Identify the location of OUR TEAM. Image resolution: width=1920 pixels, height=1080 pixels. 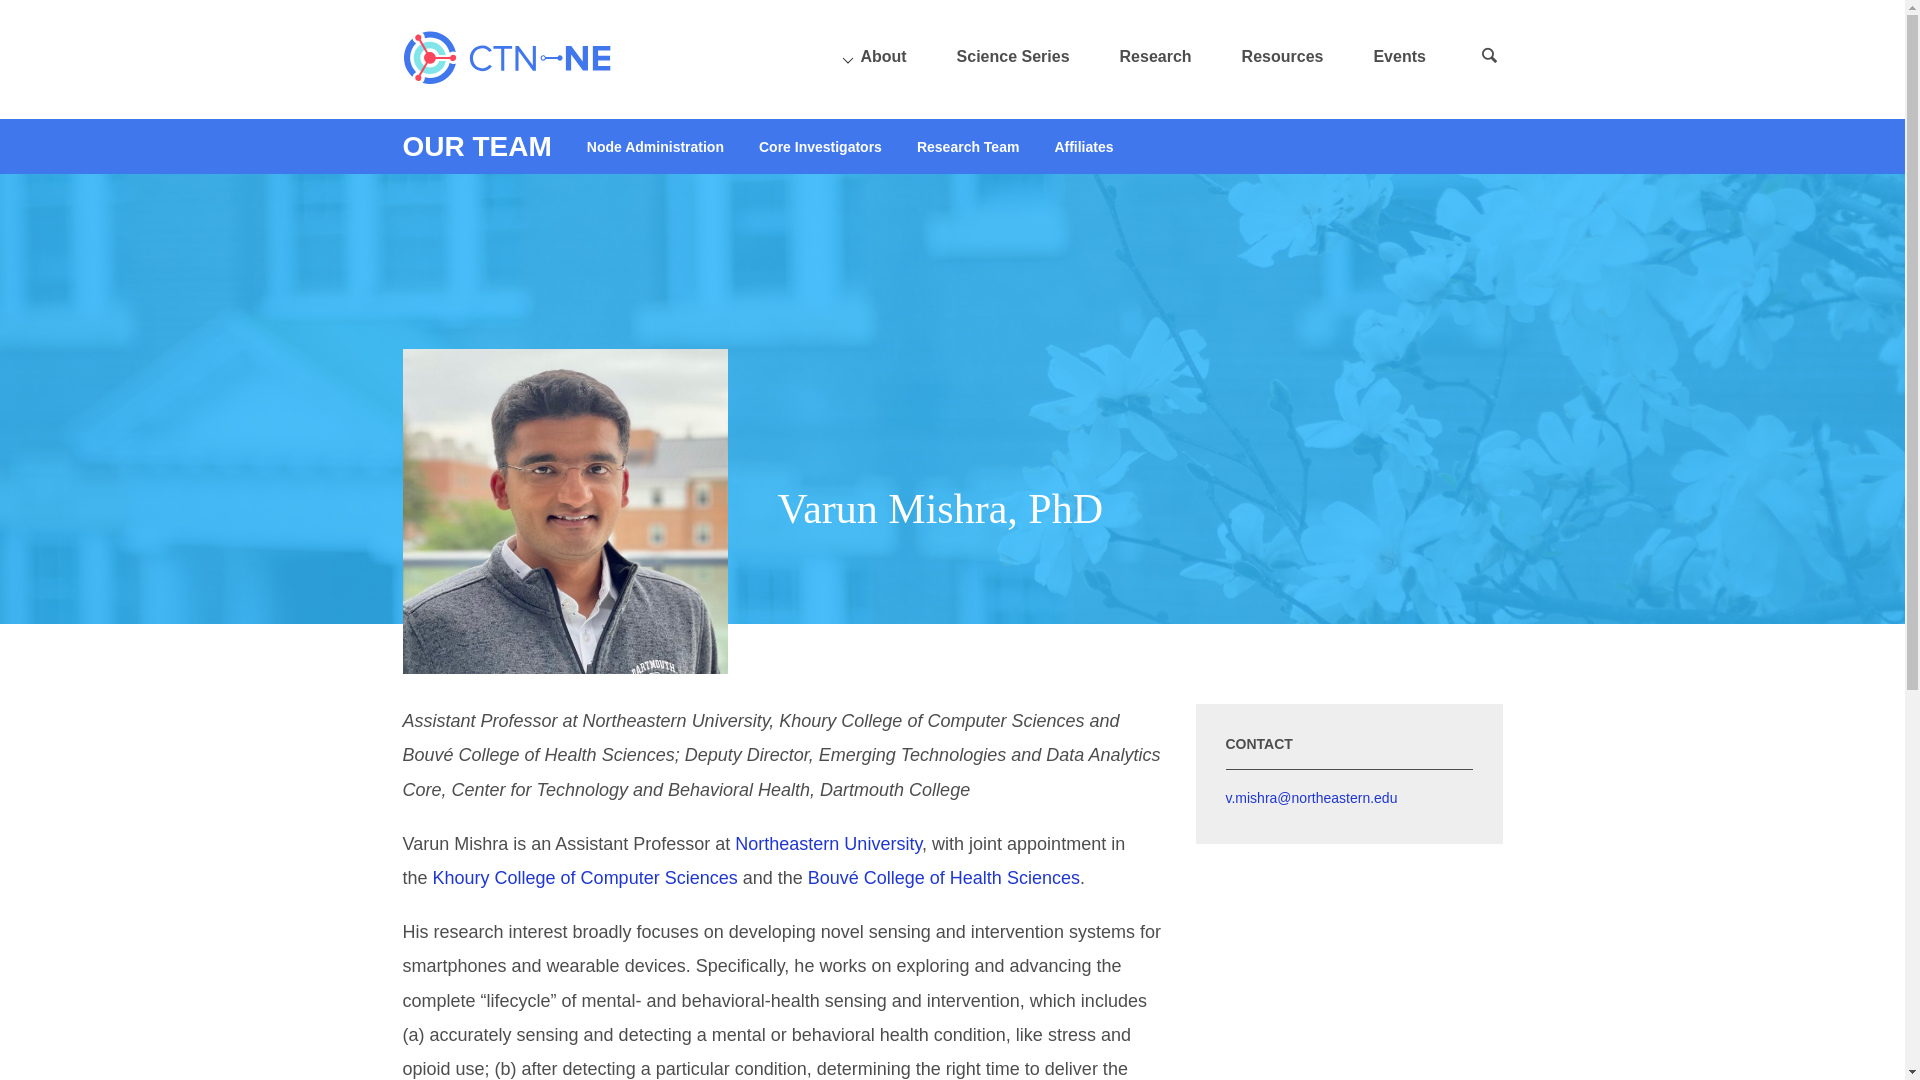
(476, 146).